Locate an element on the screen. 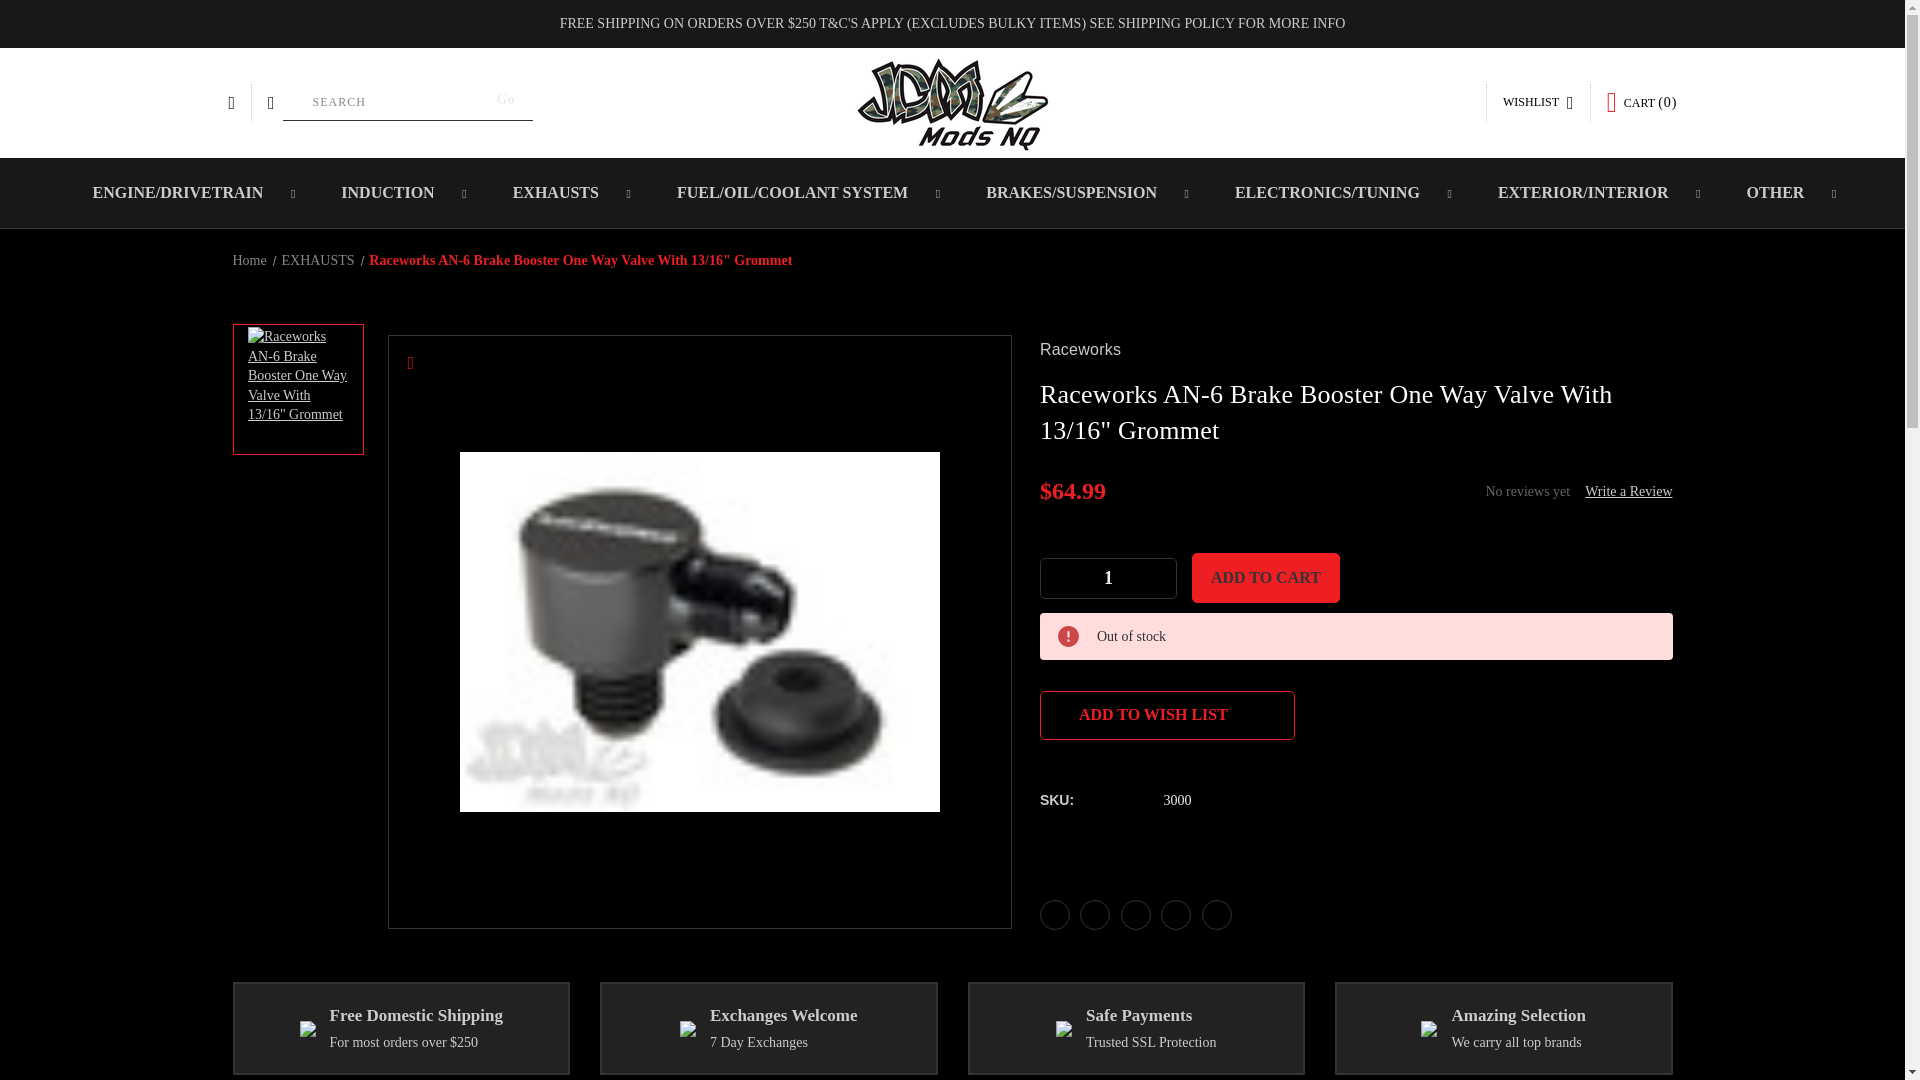  INDUCTION is located at coordinates (390, 192).